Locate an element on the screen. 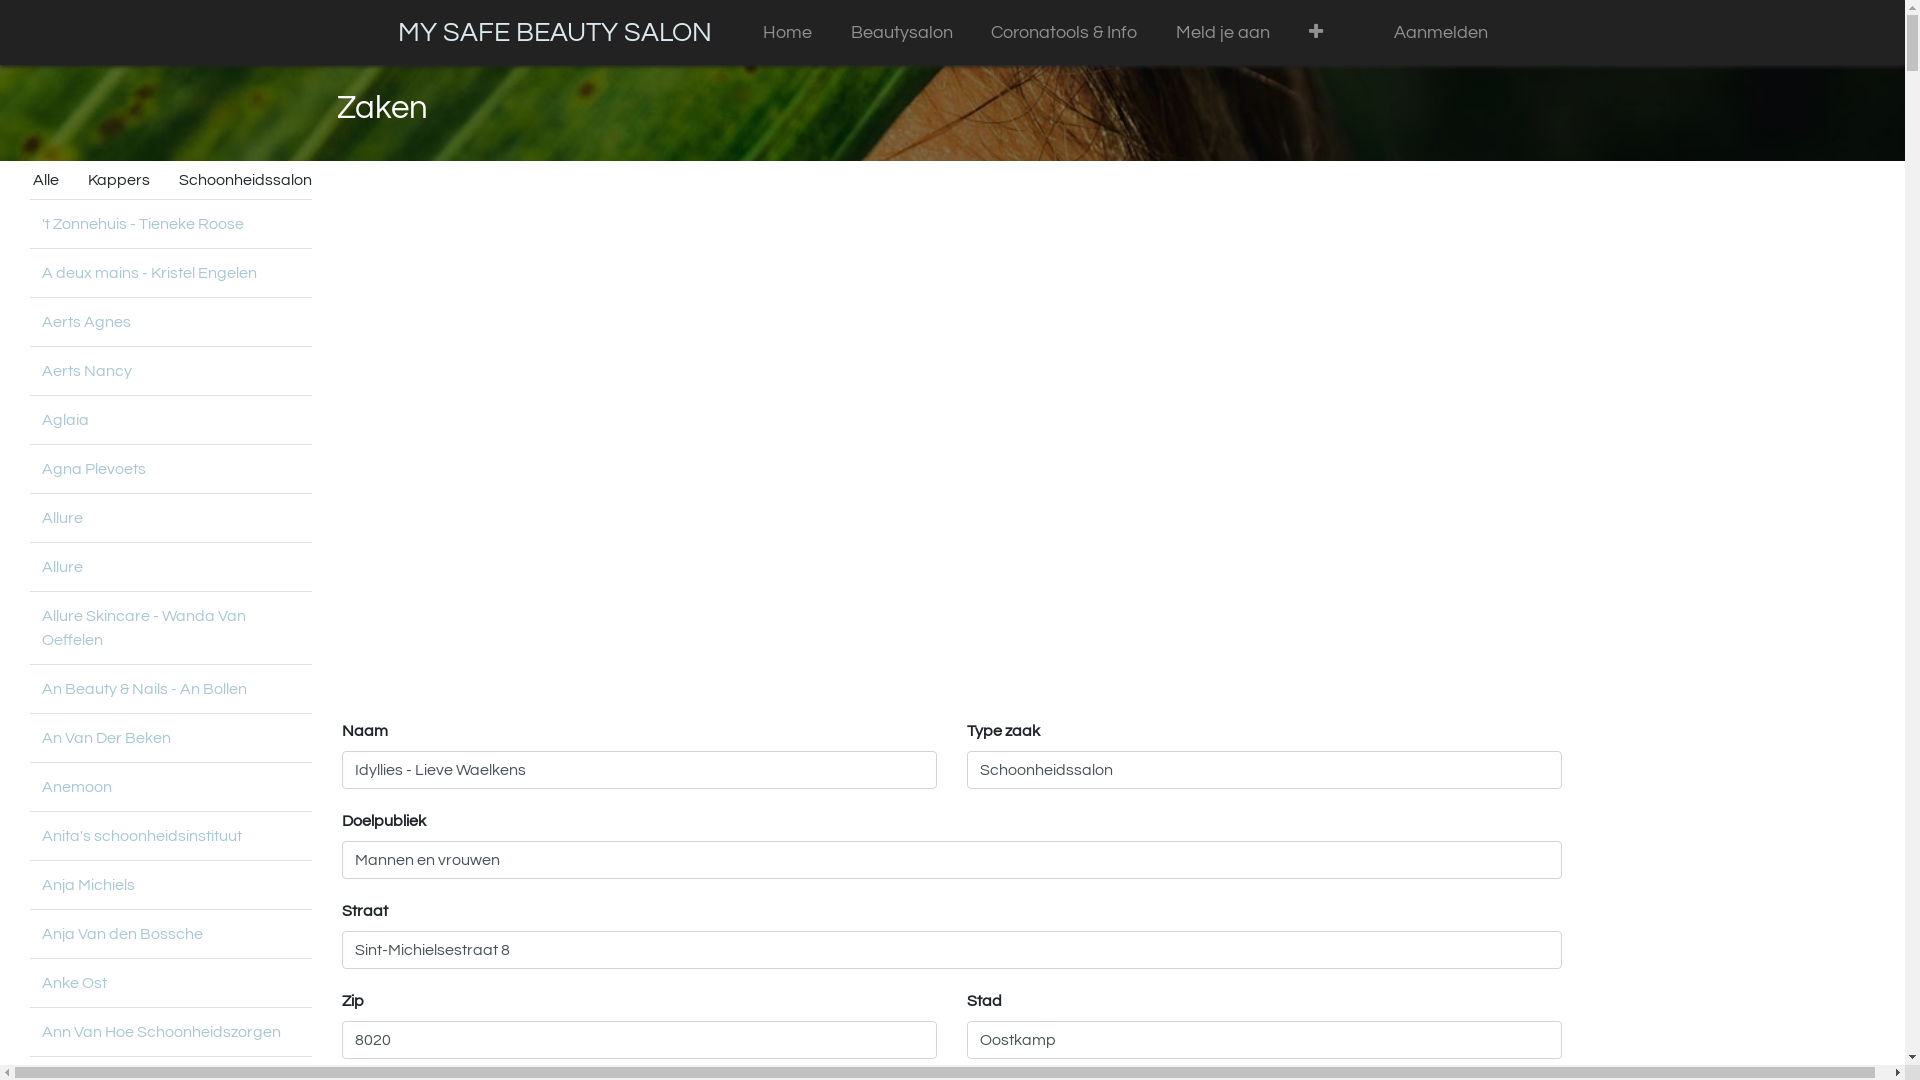 This screenshot has width=1920, height=1080. Schoonheidssalon is located at coordinates (246, 180).